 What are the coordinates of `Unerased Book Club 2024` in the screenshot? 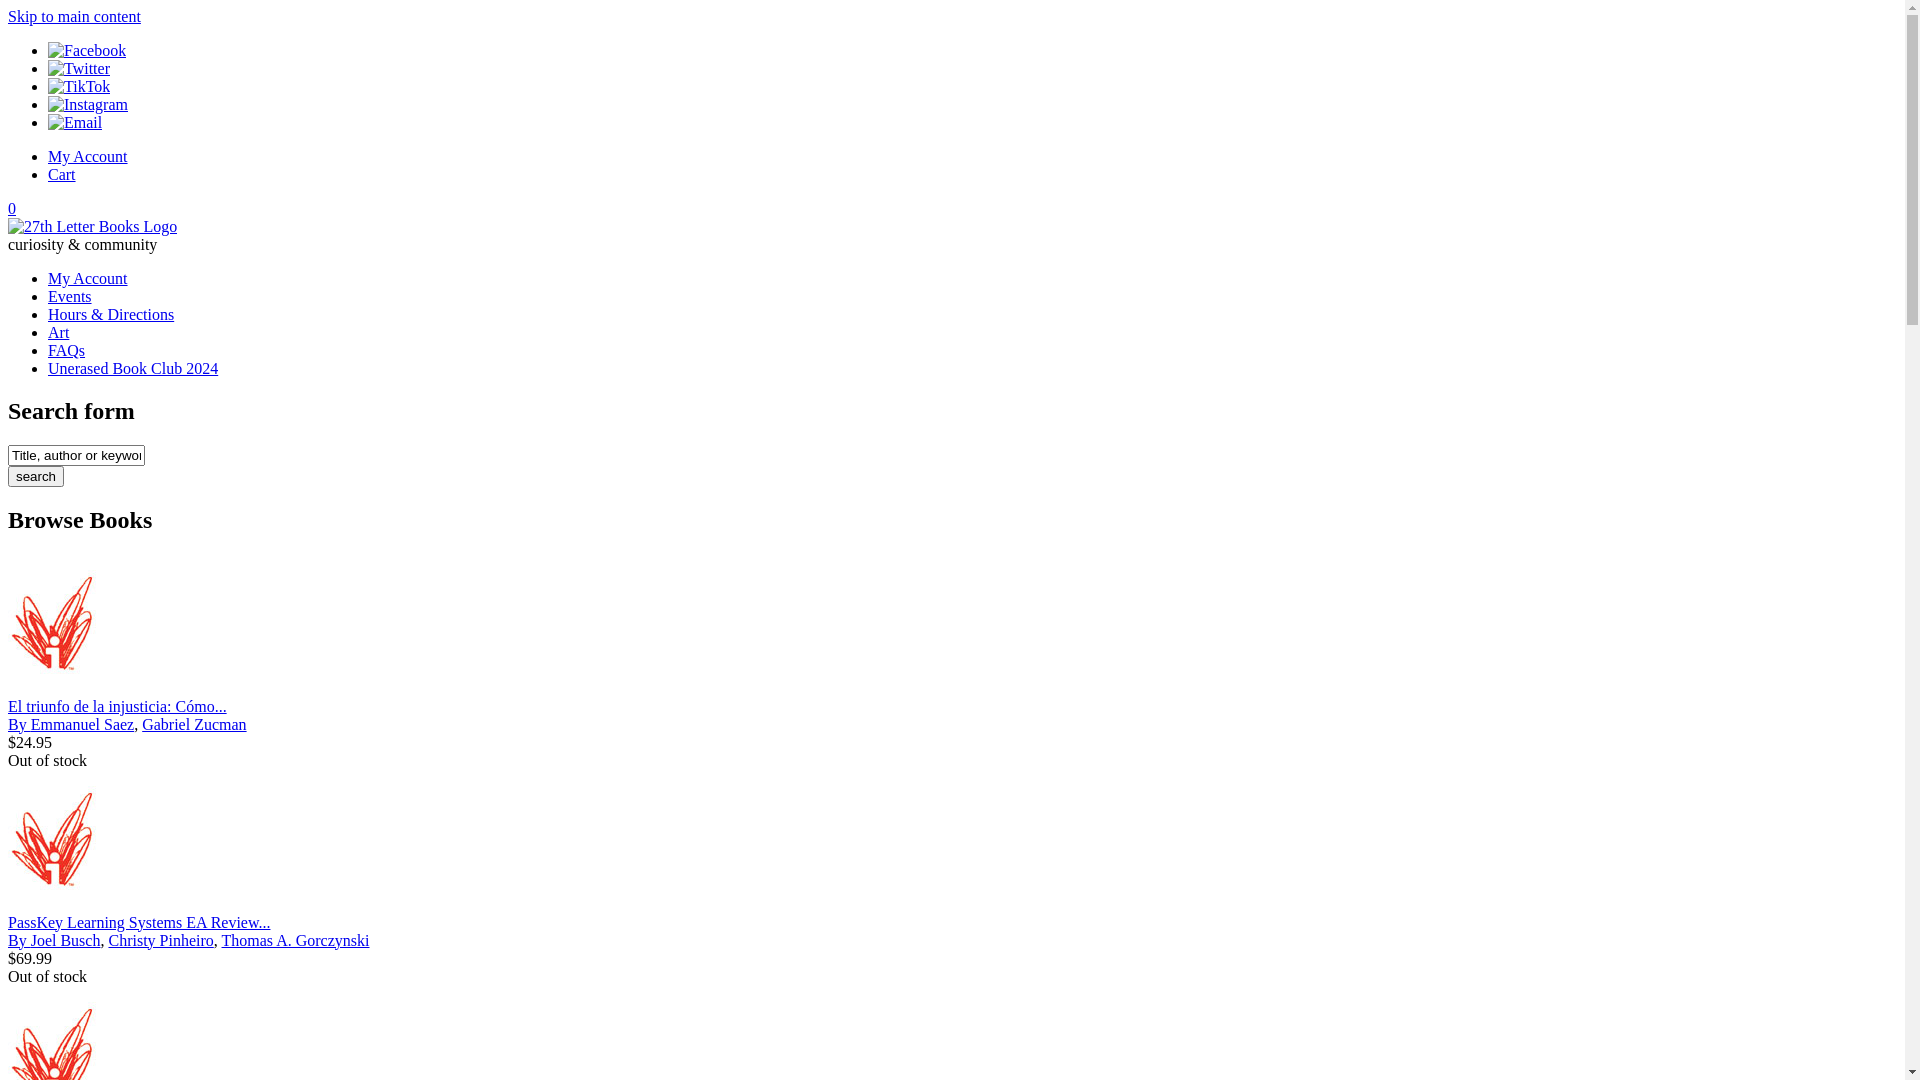 It's located at (133, 368).